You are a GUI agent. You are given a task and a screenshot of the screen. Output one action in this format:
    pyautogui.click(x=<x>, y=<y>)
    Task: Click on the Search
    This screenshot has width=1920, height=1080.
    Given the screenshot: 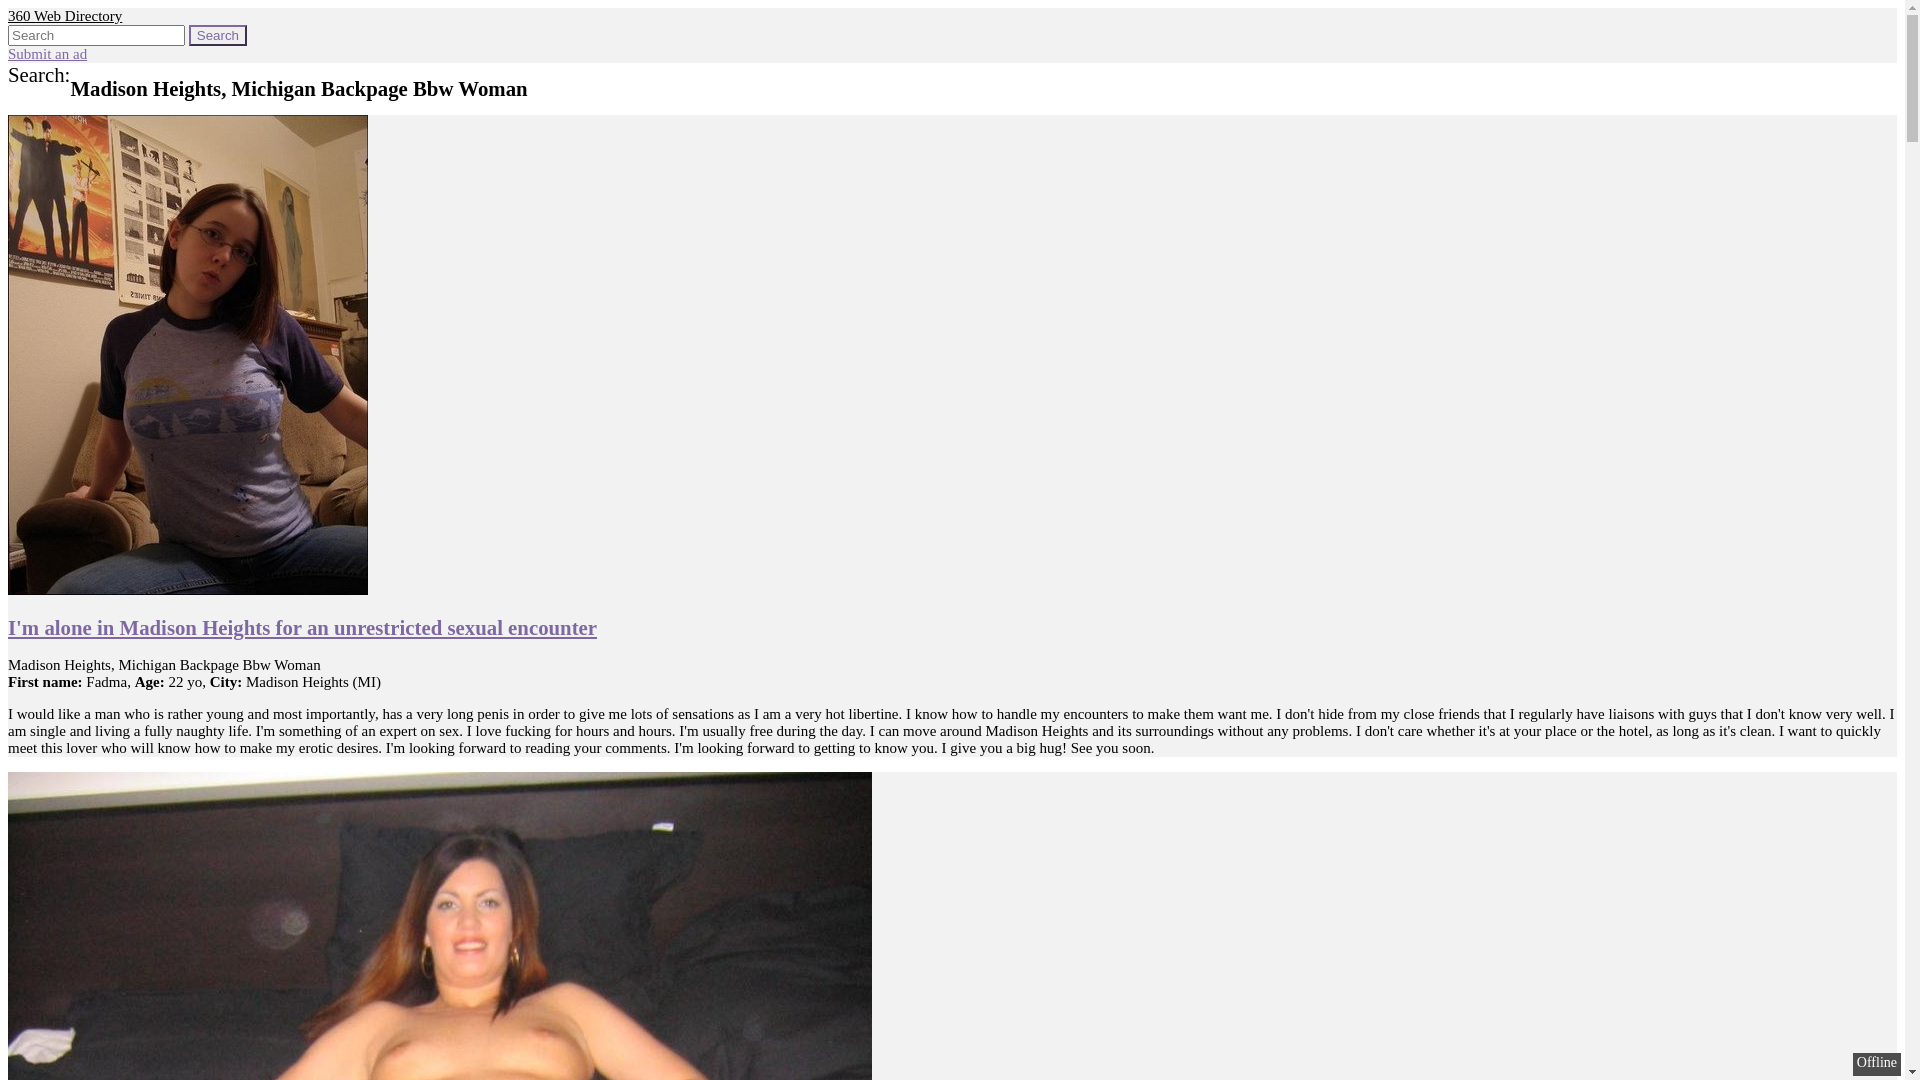 What is the action you would take?
    pyautogui.click(x=218, y=36)
    